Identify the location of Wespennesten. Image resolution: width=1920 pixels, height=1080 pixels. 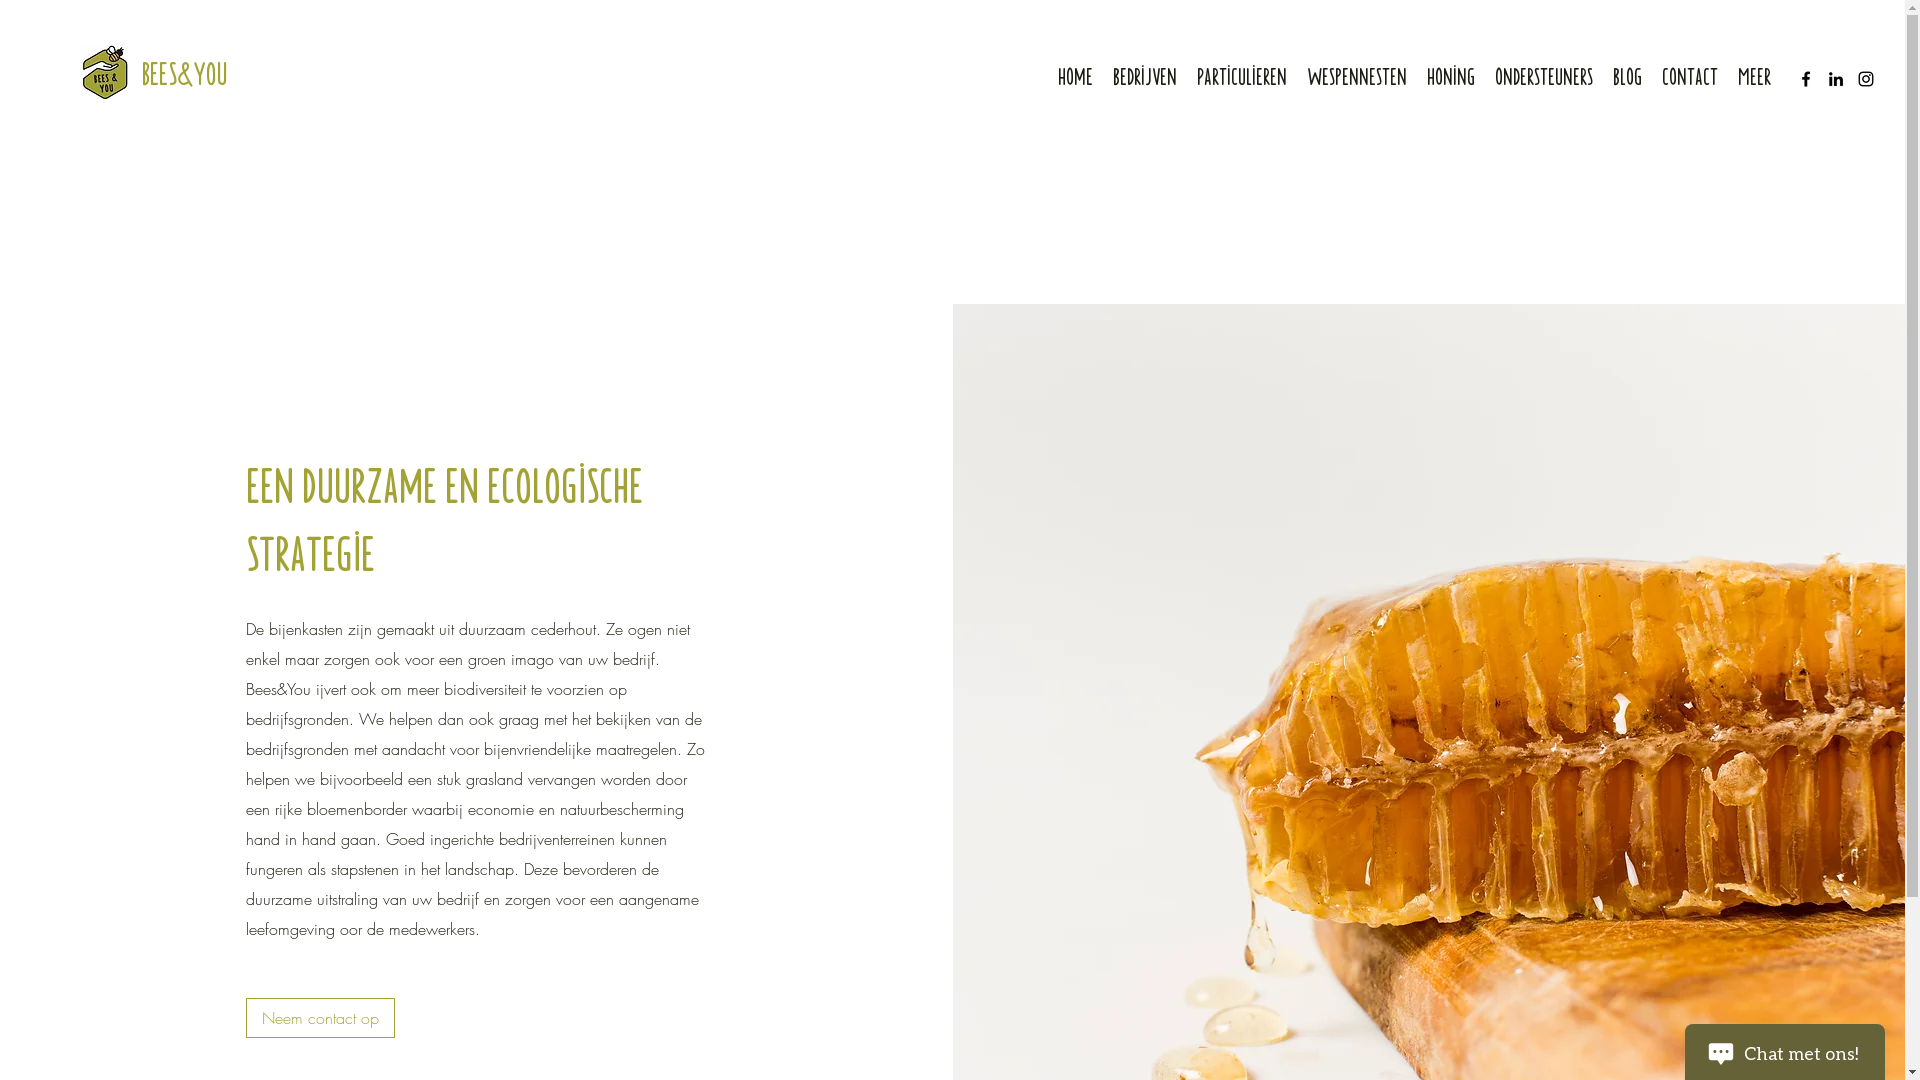
(1357, 76).